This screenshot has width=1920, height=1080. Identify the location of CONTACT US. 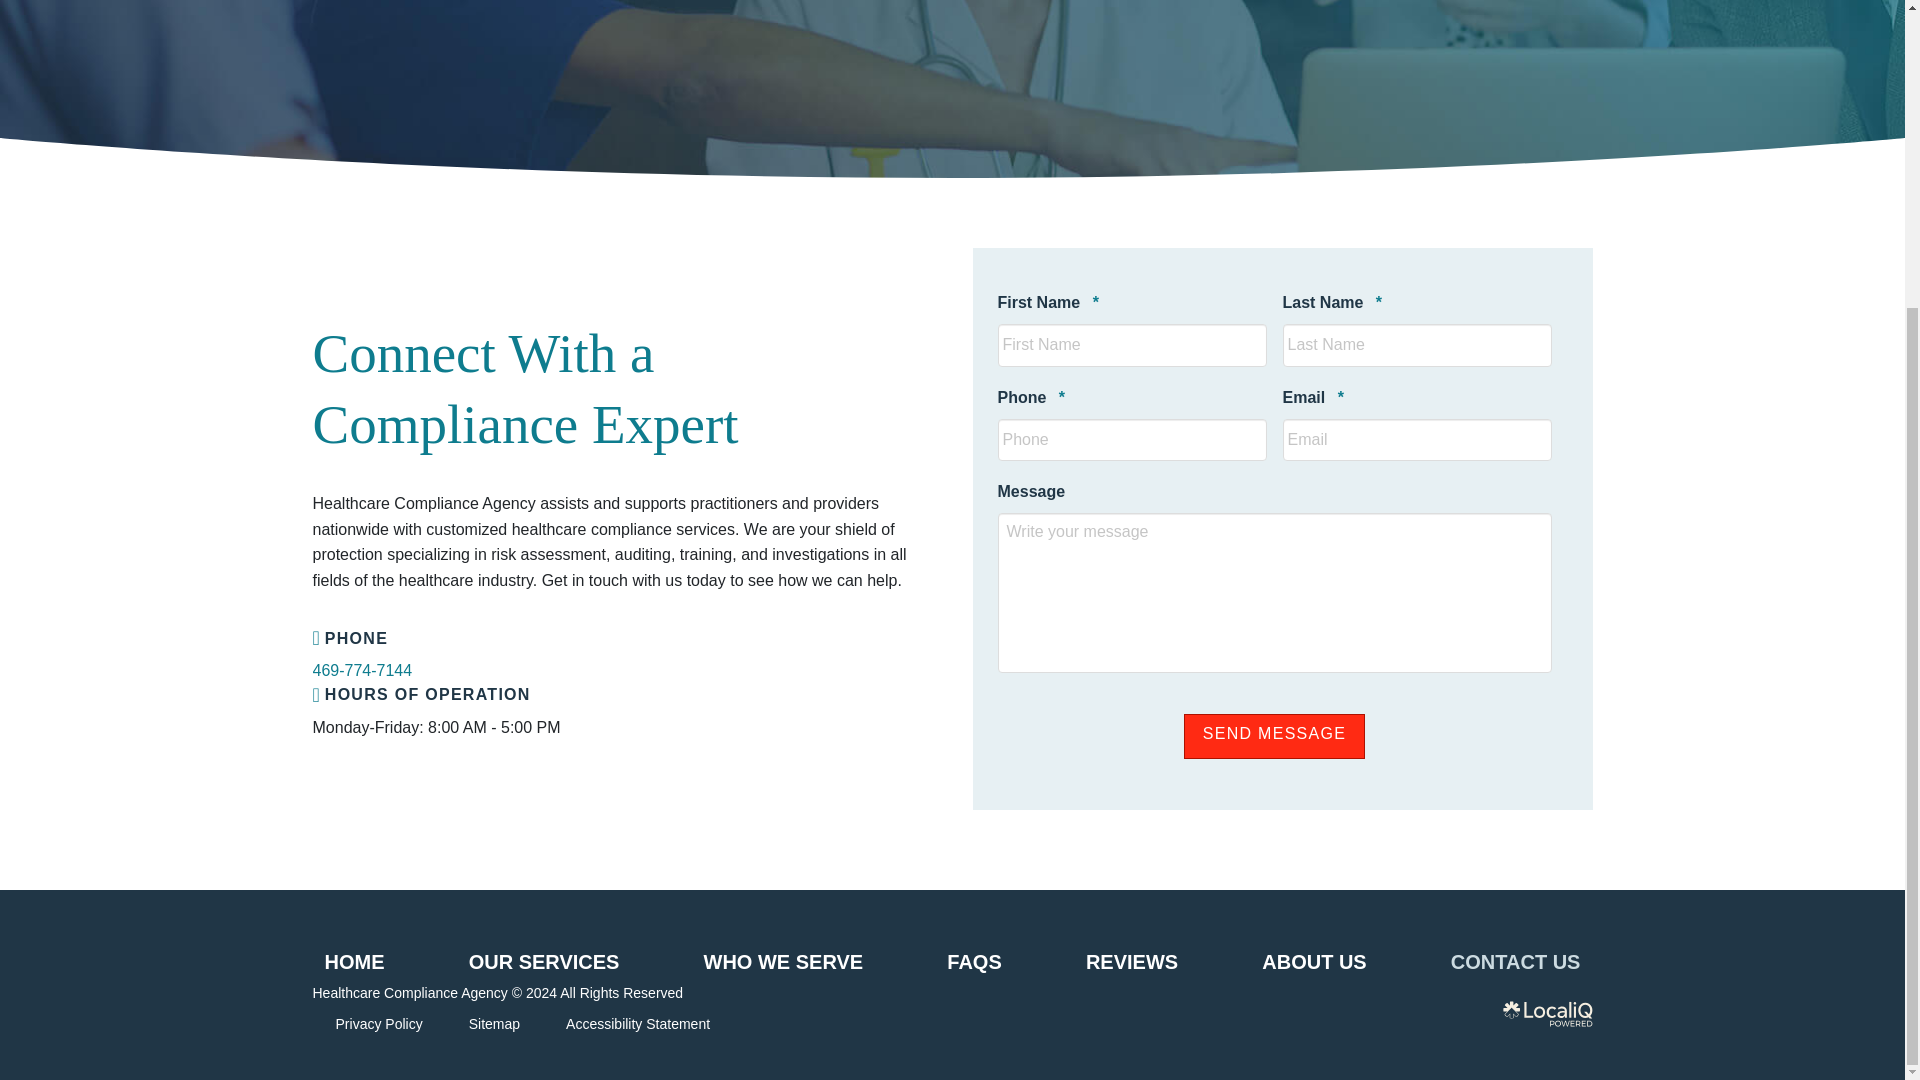
(1516, 961).